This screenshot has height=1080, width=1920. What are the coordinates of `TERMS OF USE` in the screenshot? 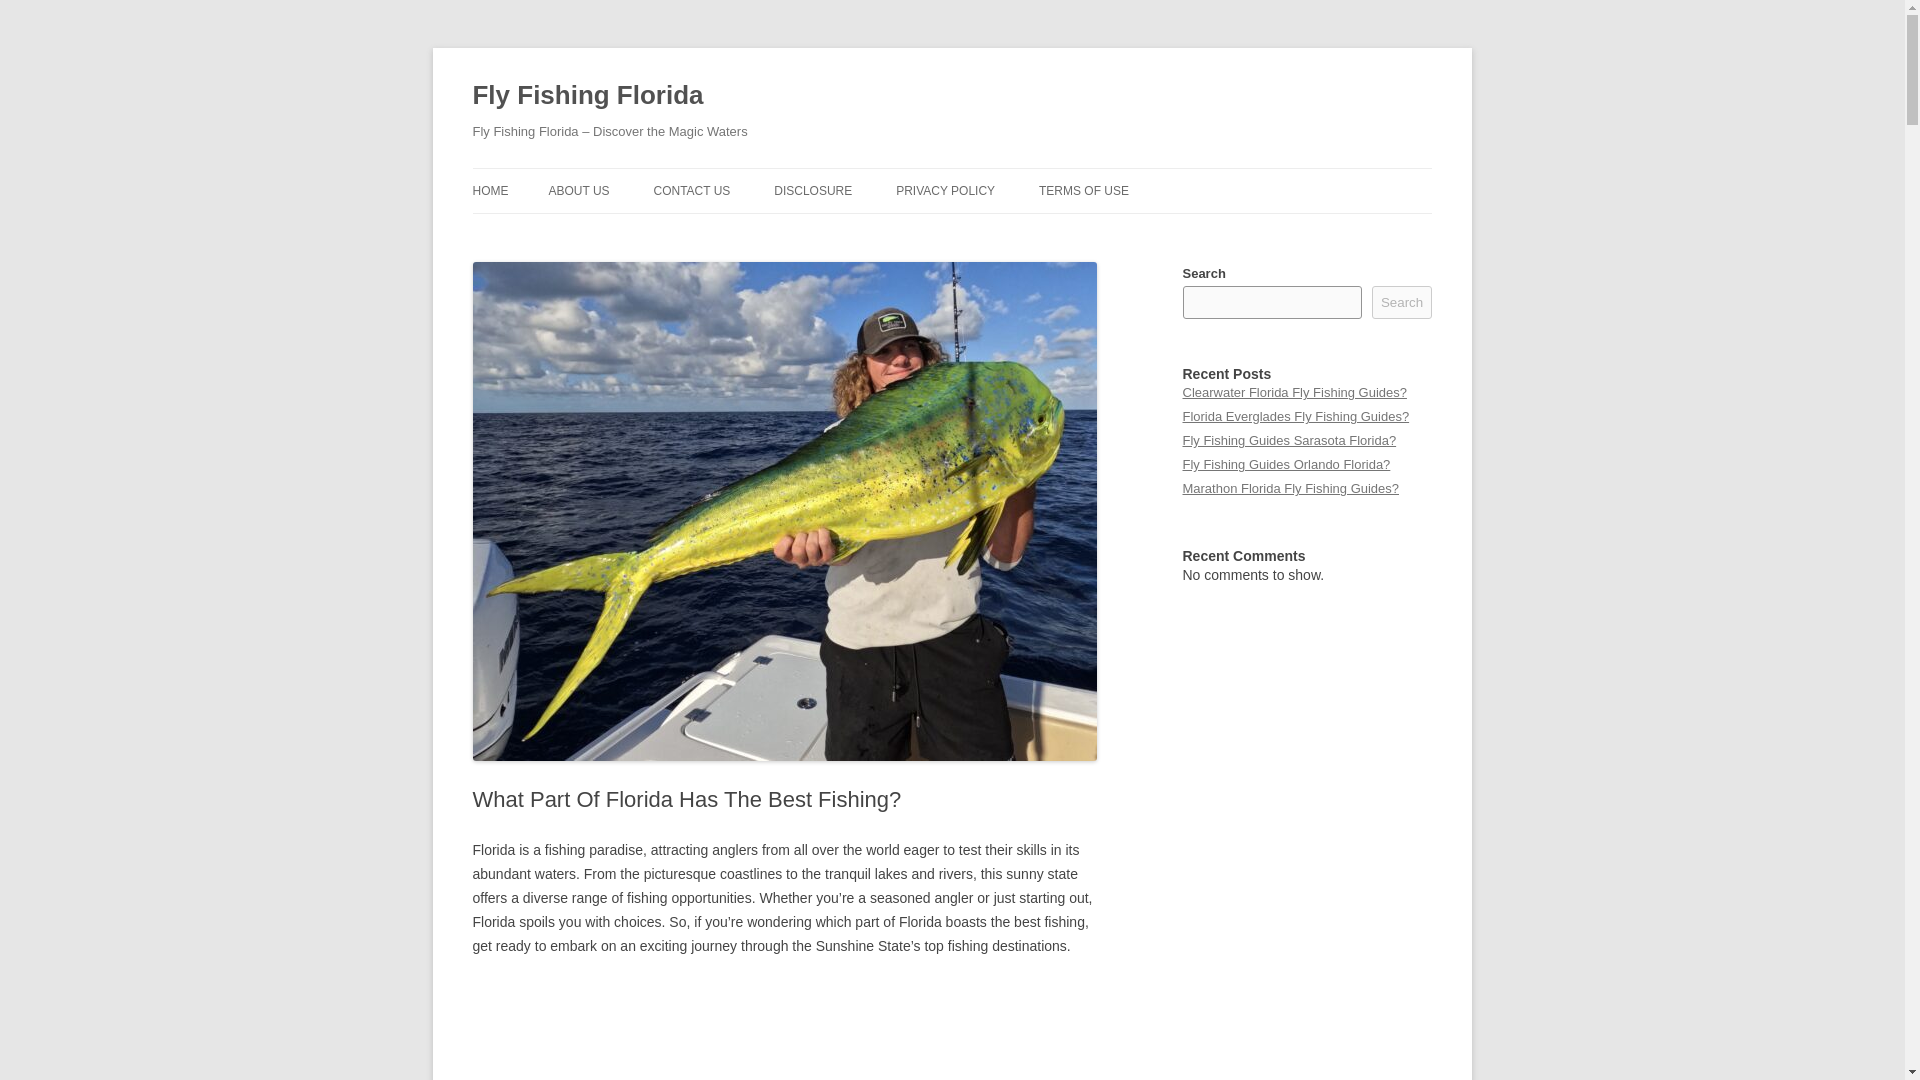 It's located at (1083, 190).